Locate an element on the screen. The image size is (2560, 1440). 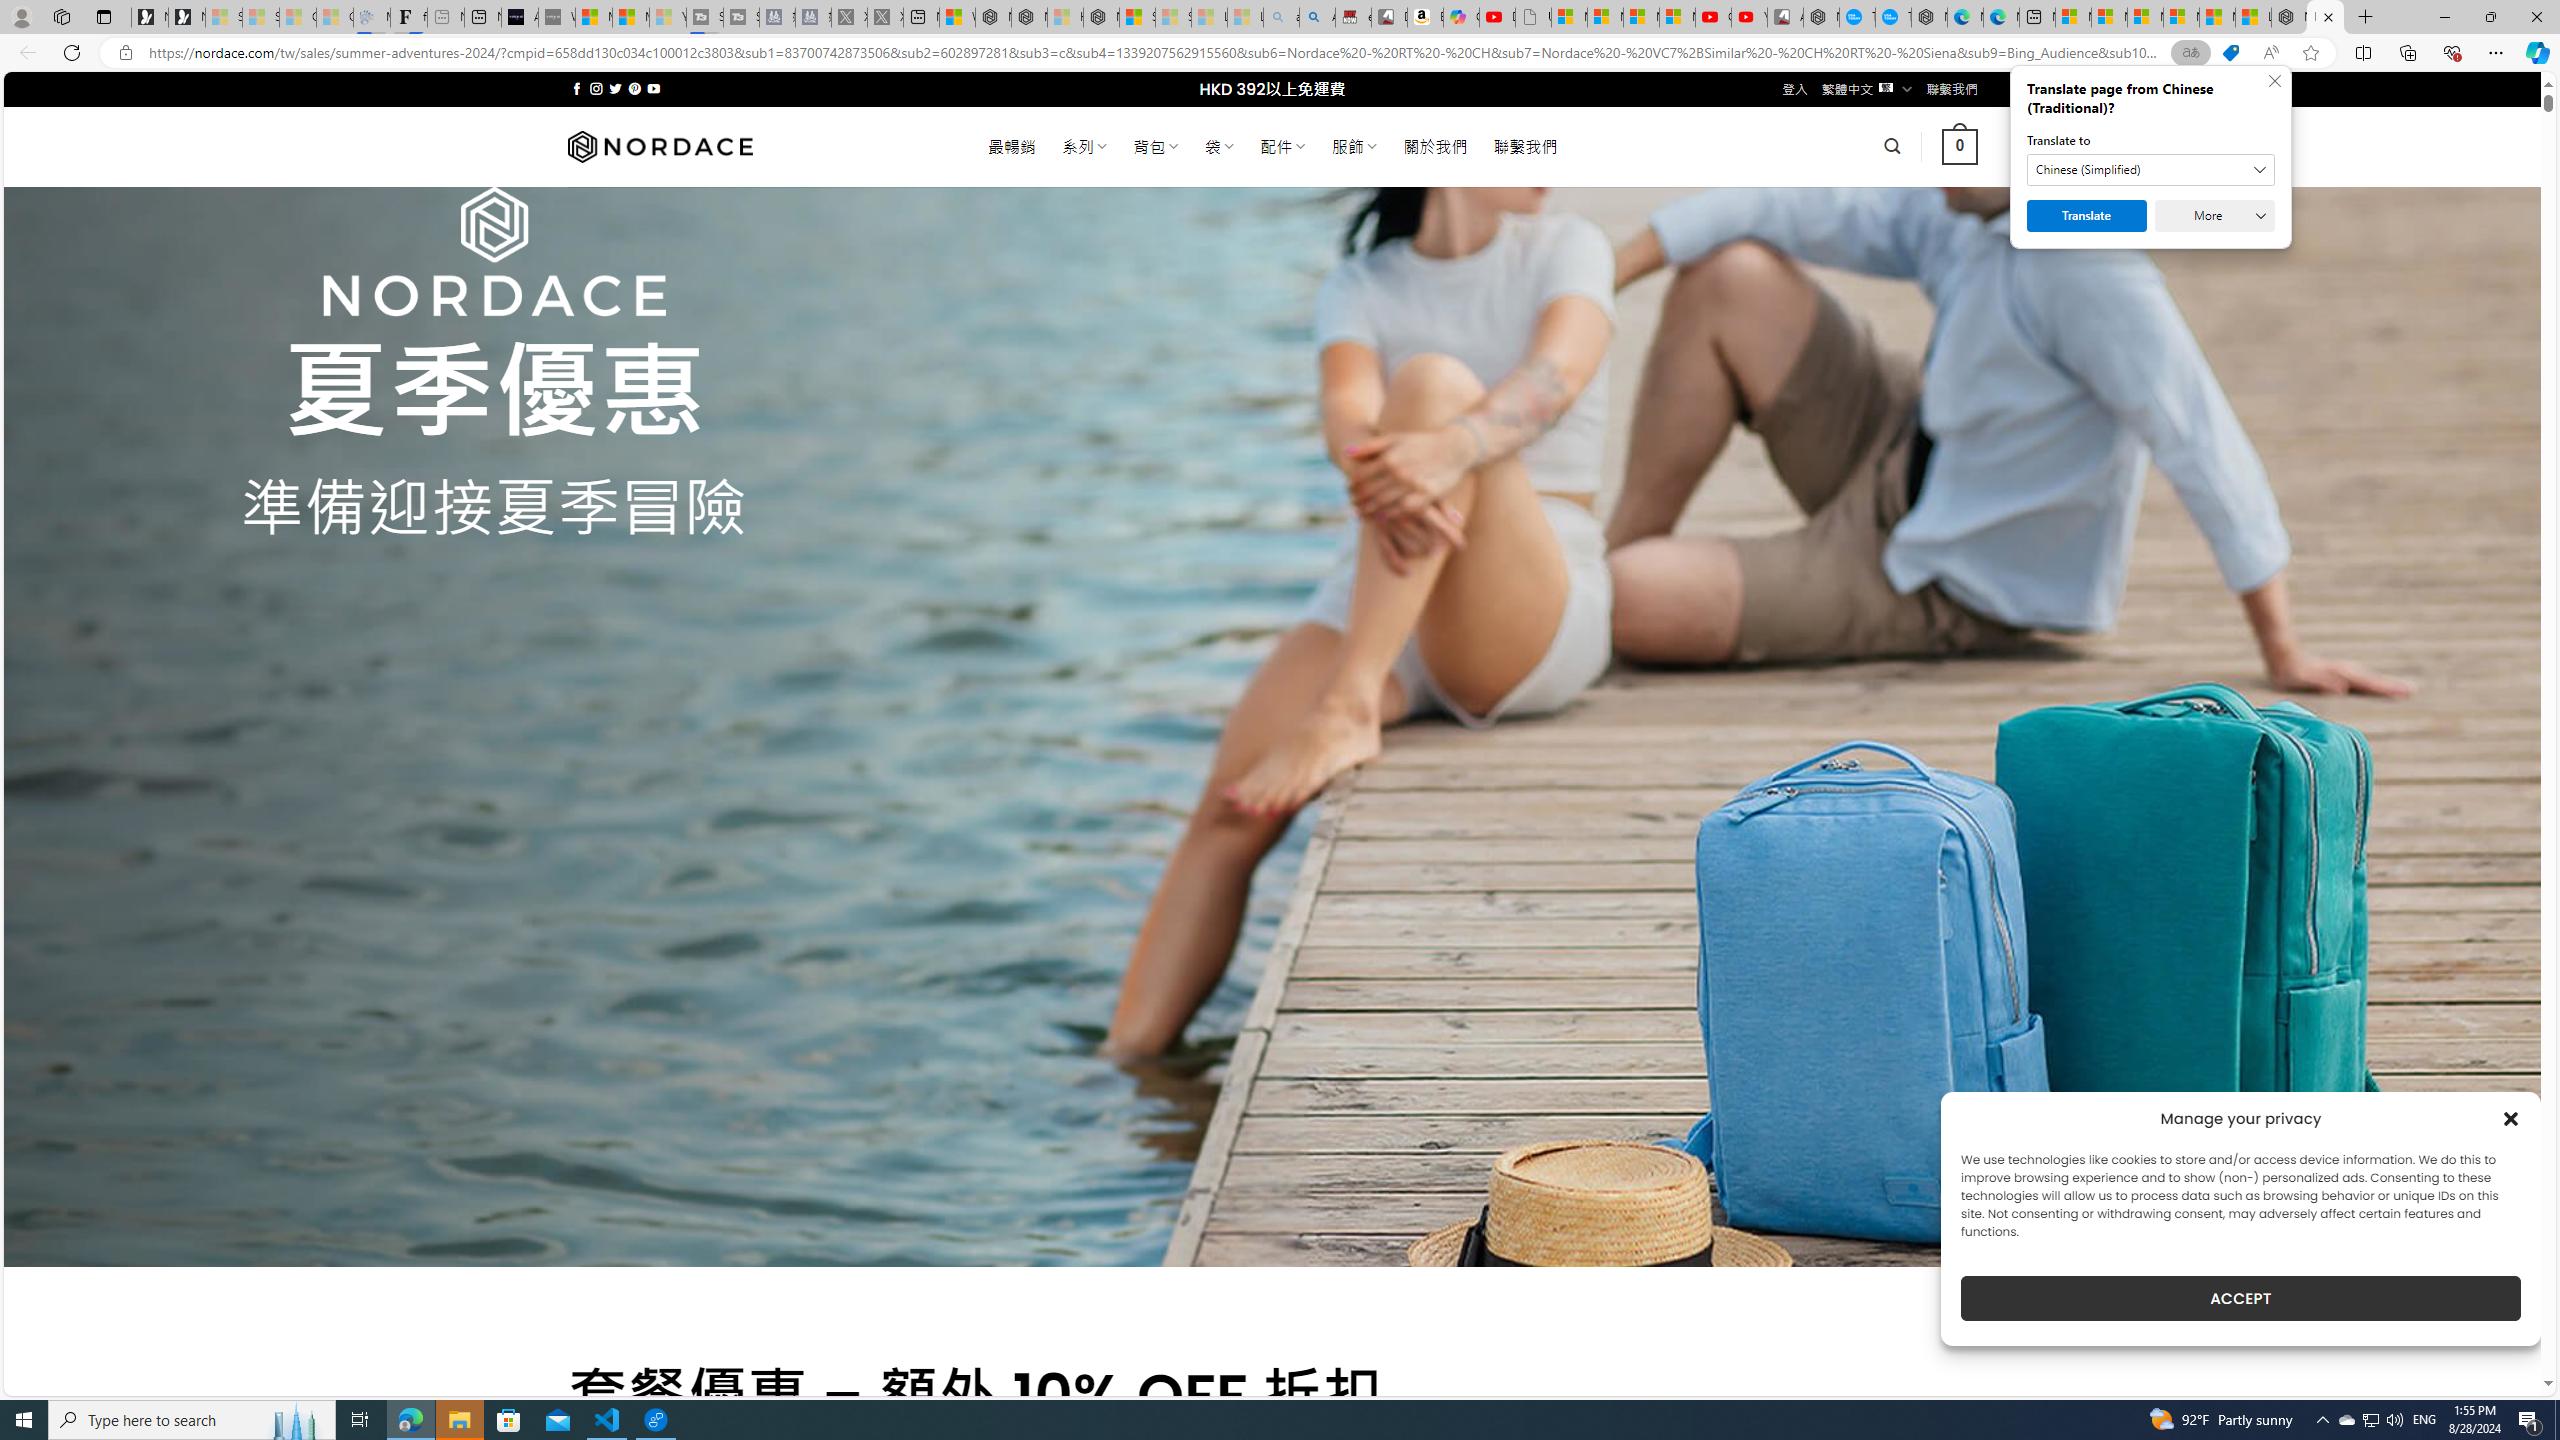
Nordace - Nordace Siena Is Not An Ordinary Backpack is located at coordinates (1102, 17).